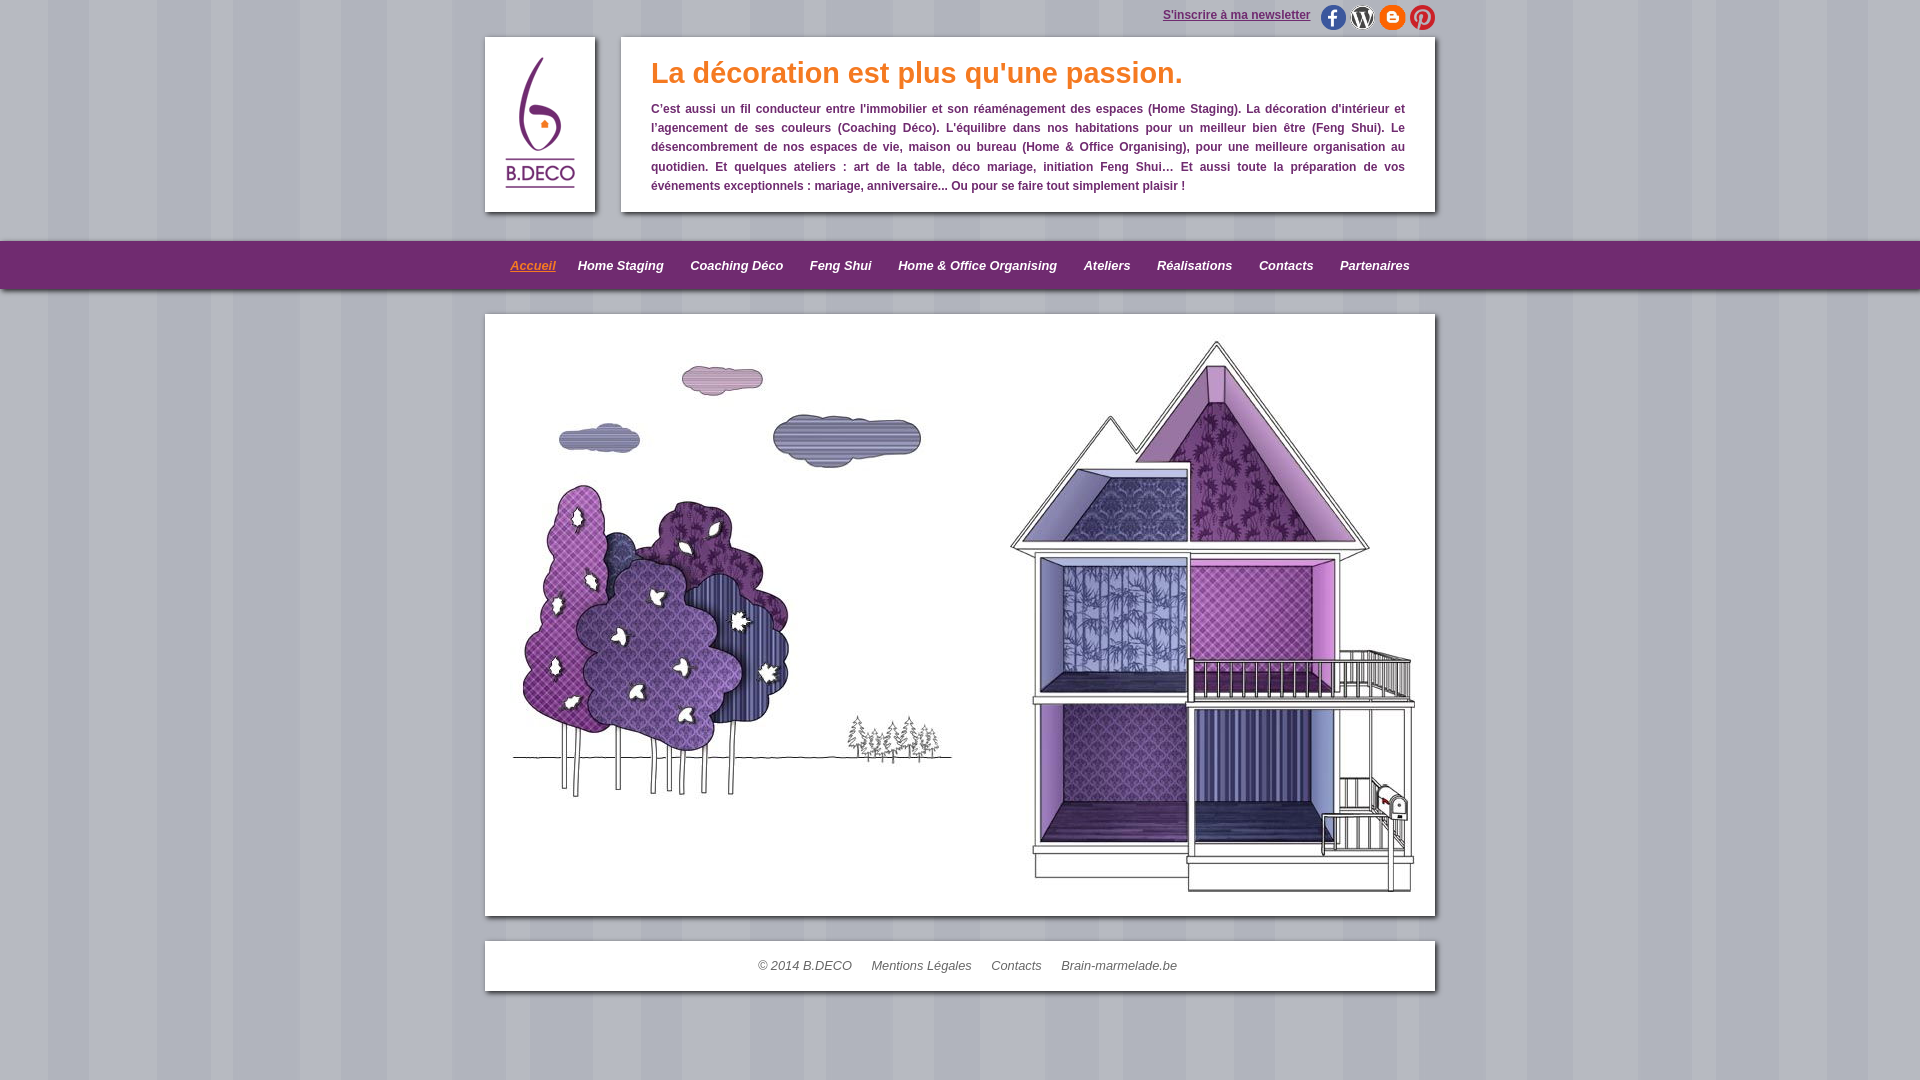 This screenshot has height=1080, width=1920. I want to click on Ateliers, so click(1108, 266).